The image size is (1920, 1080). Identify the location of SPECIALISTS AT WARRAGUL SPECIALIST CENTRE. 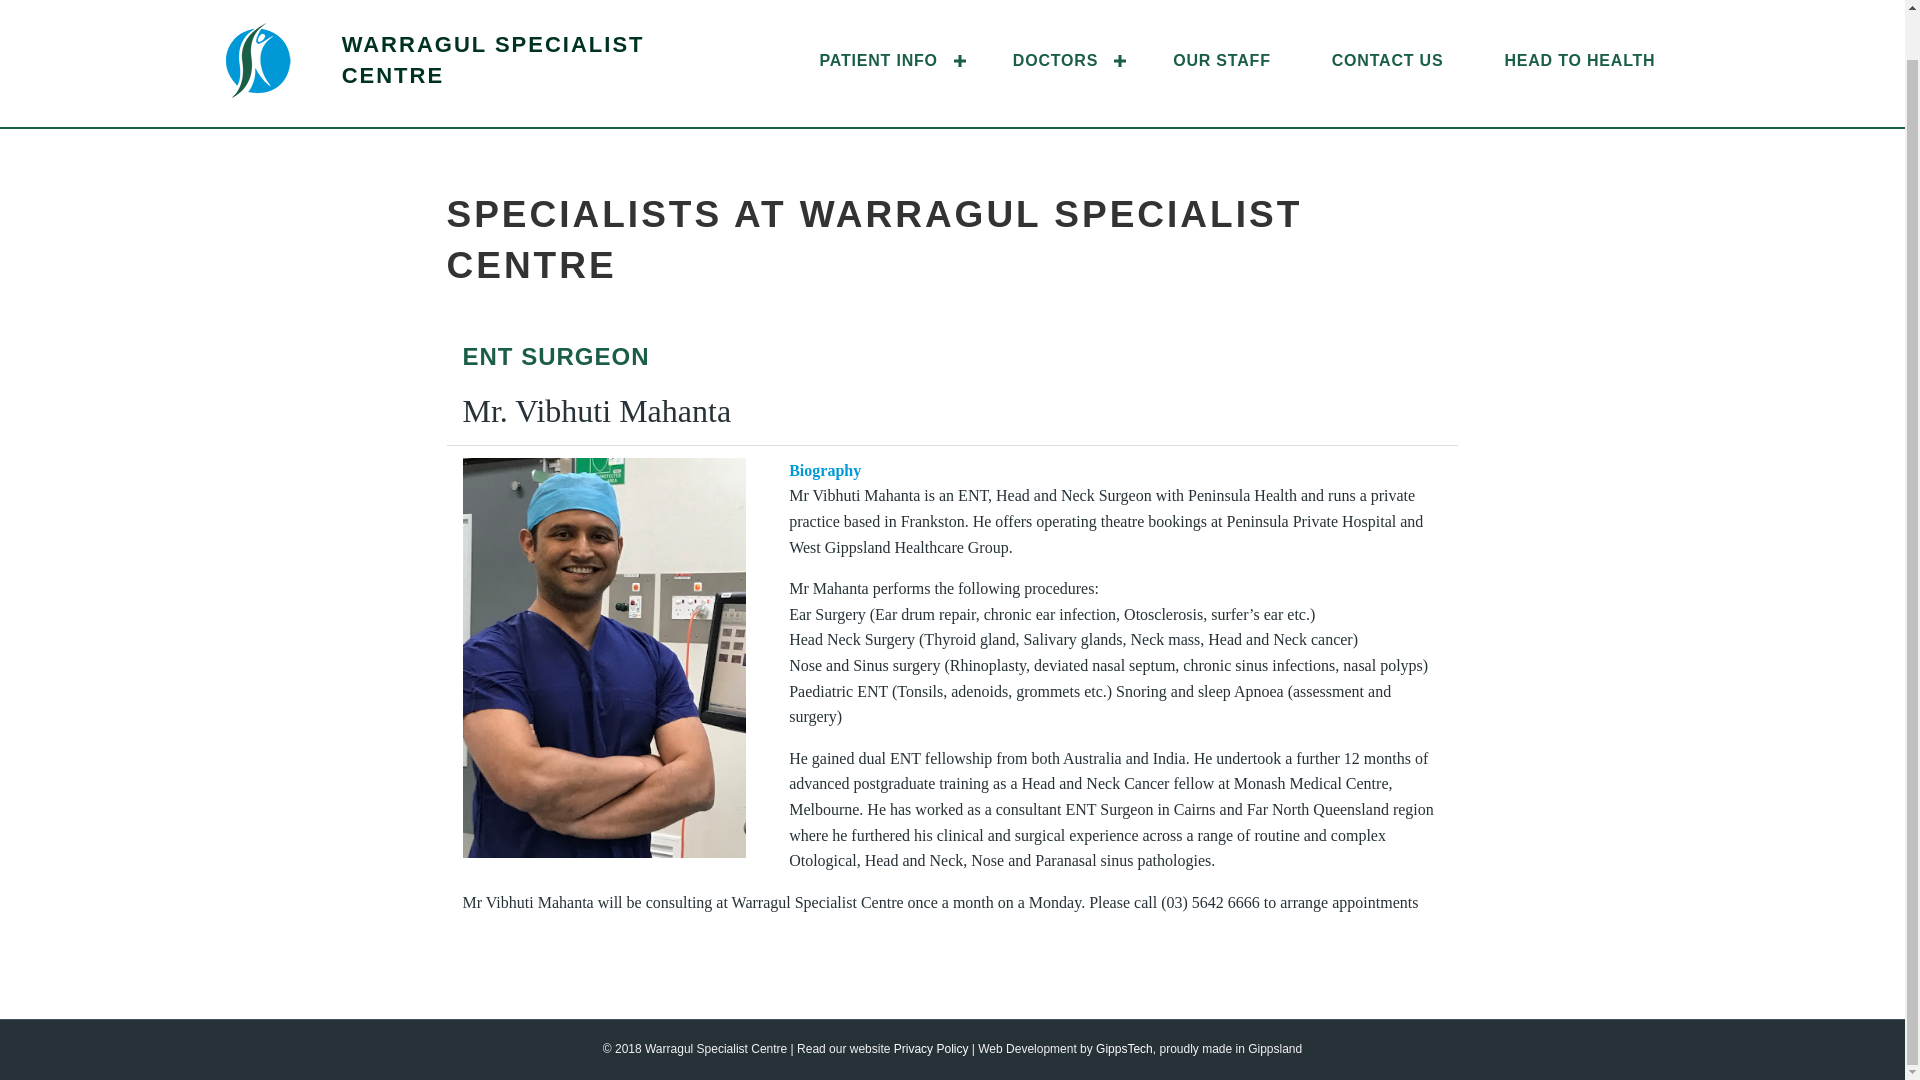
(873, 240).